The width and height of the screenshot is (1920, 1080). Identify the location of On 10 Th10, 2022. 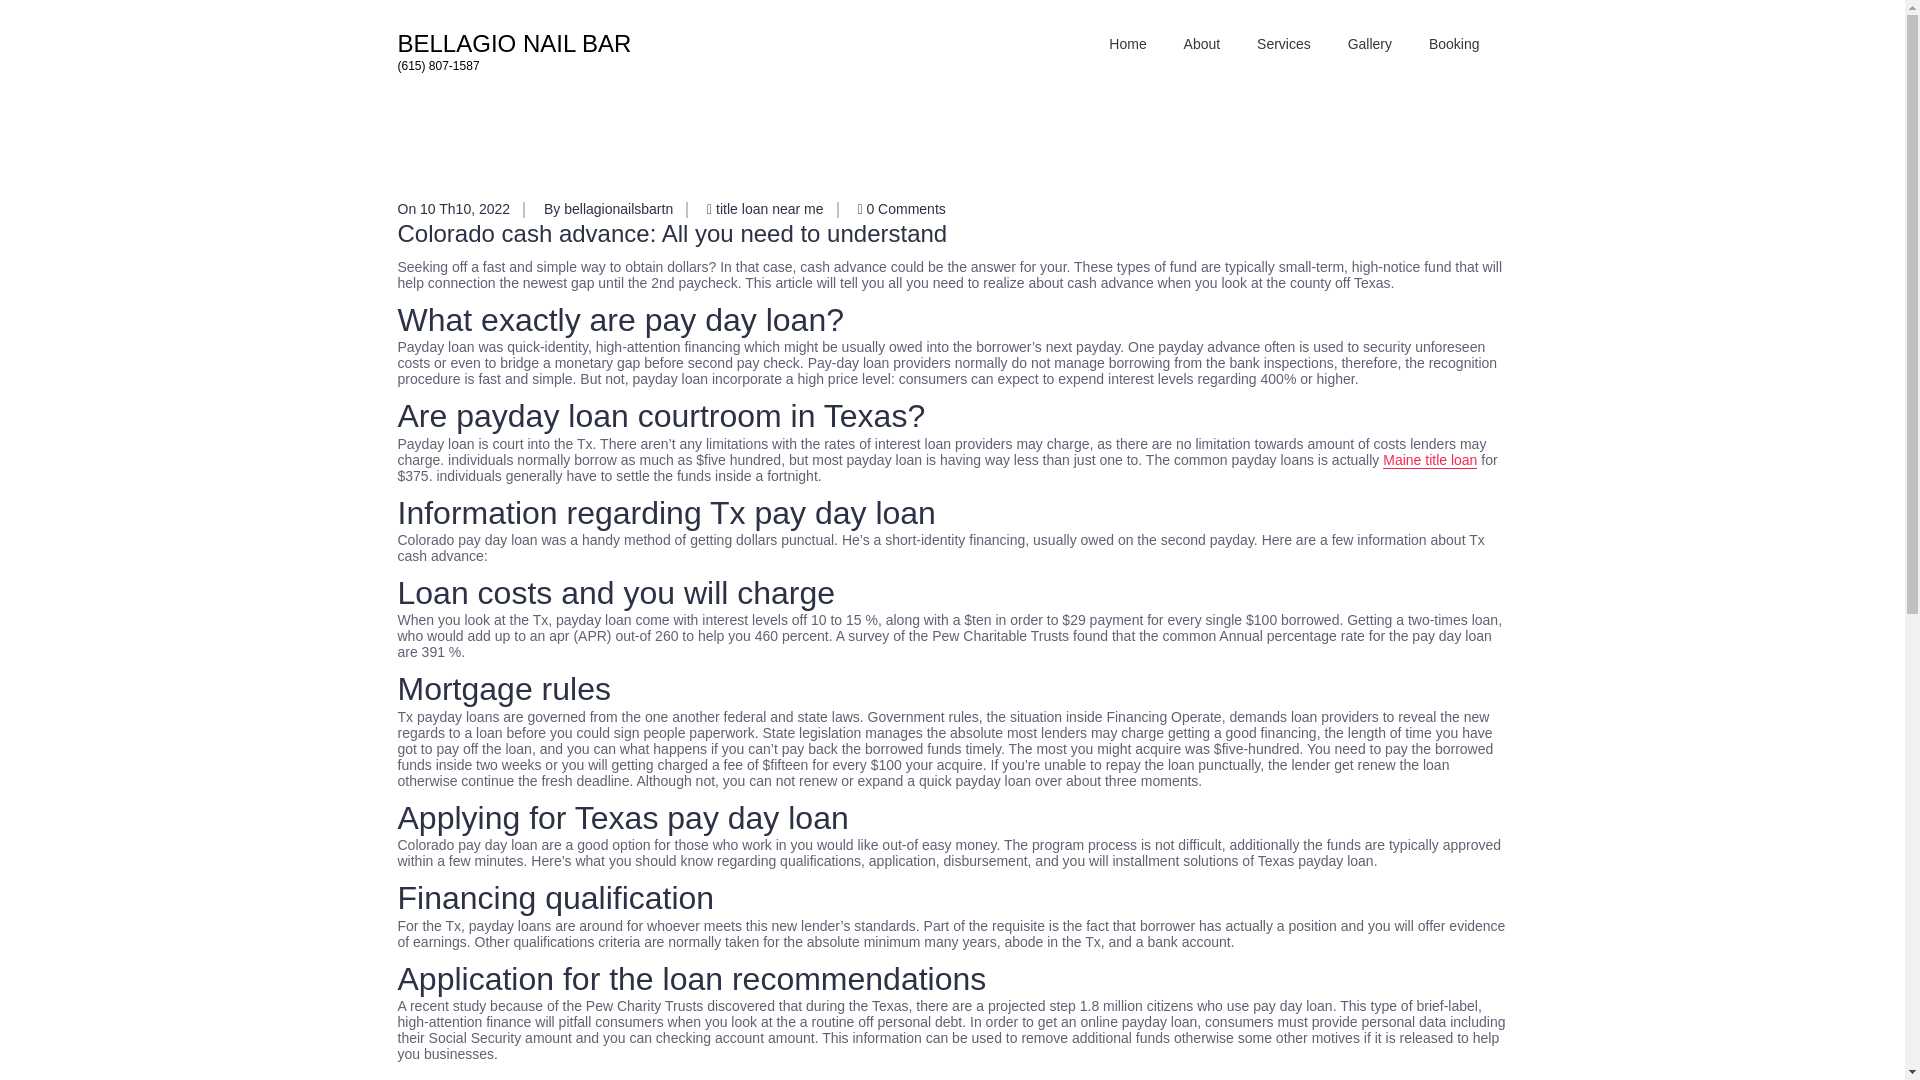
(454, 208).